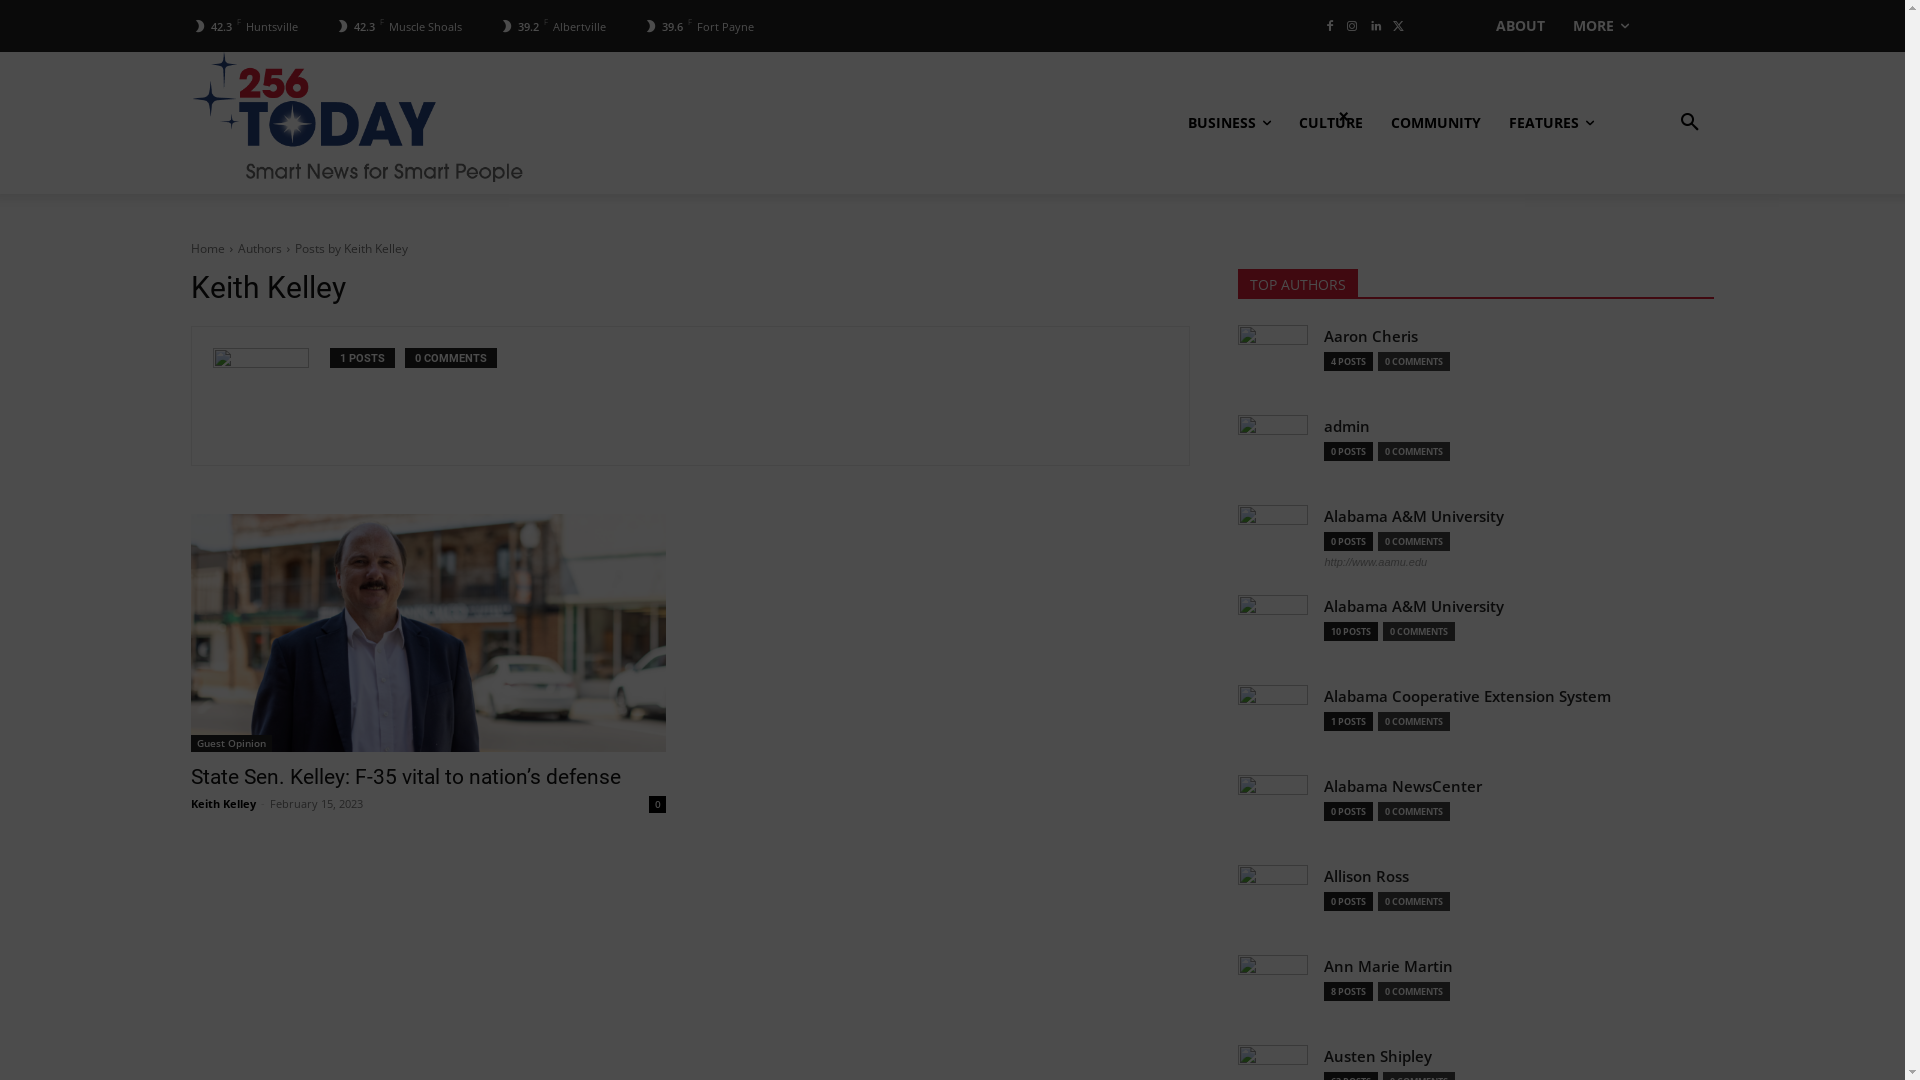 Image resolution: width=1920 pixels, height=1080 pixels. Describe the element at coordinates (1376, 562) in the screenshot. I see `http://www.aamu.edu` at that location.